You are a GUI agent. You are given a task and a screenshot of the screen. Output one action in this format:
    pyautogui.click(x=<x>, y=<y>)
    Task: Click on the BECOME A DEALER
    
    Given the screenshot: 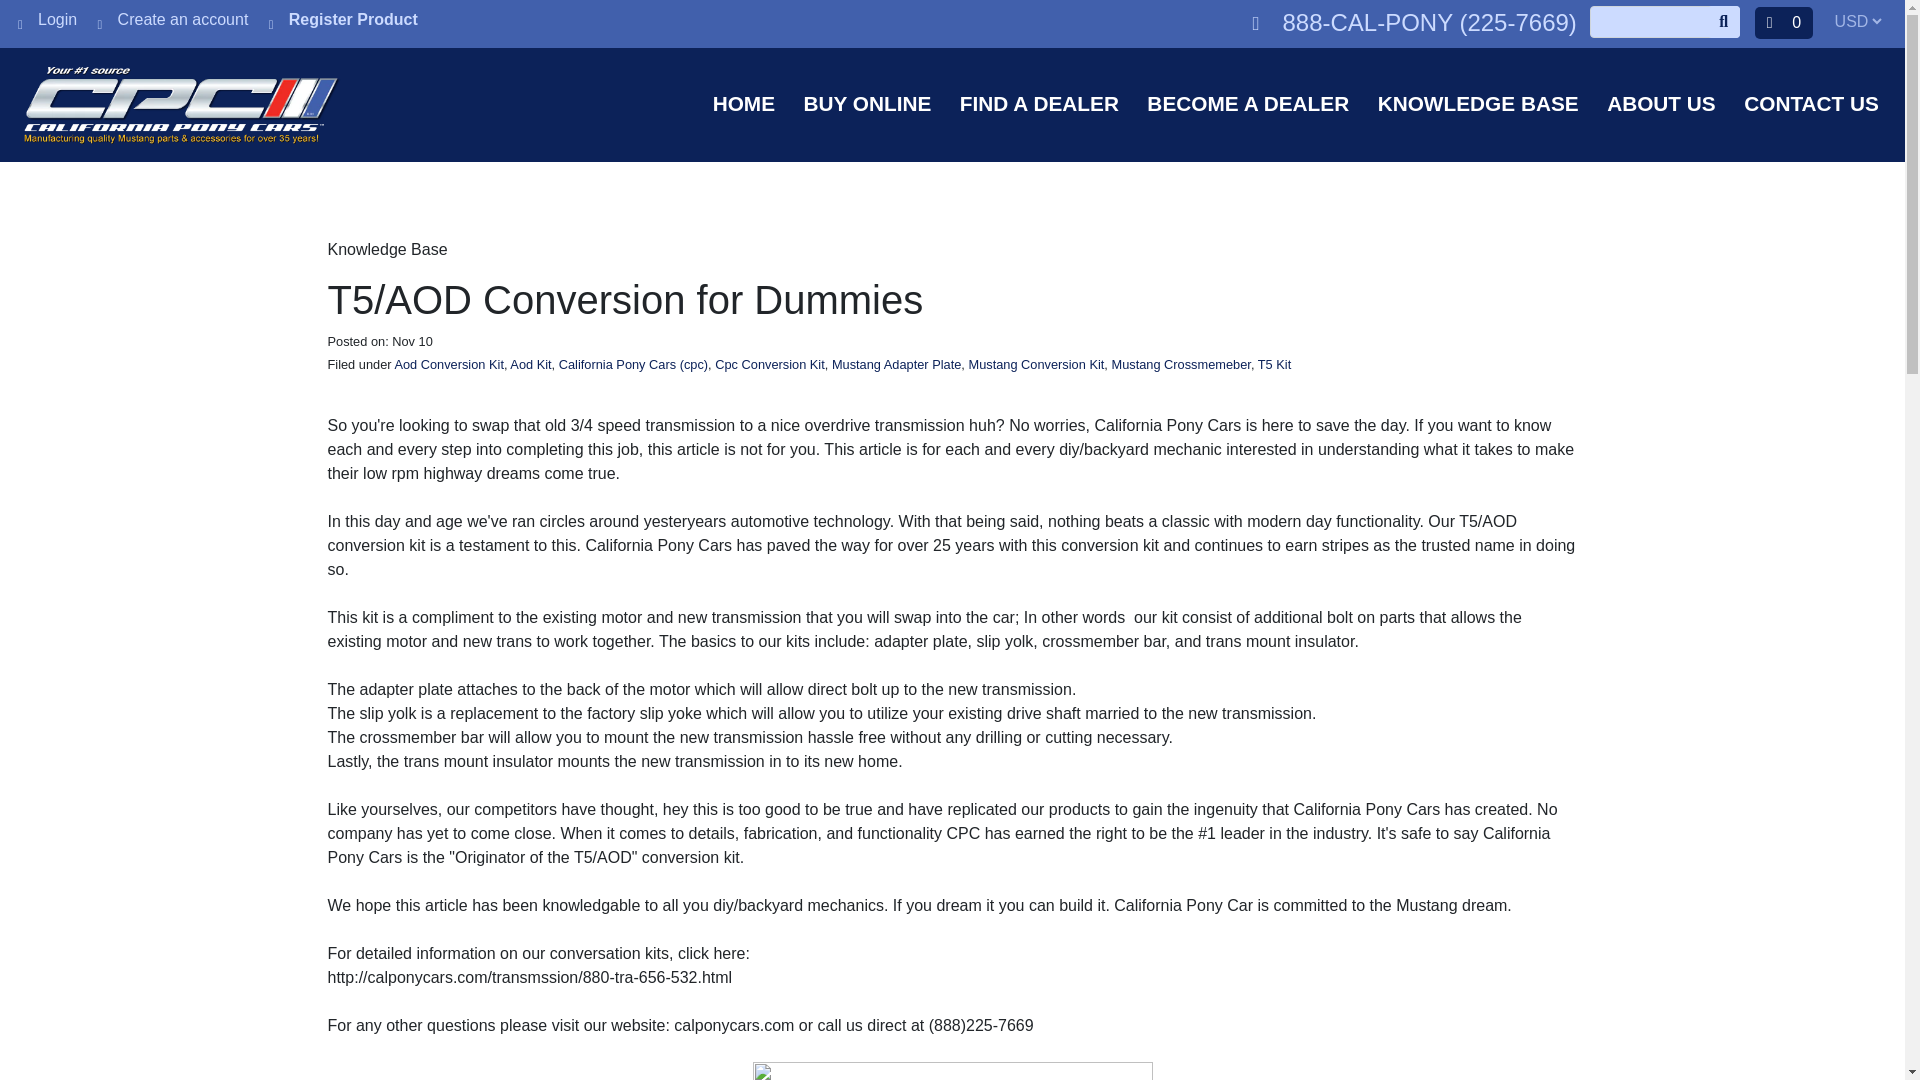 What is the action you would take?
    pyautogui.click(x=1248, y=102)
    